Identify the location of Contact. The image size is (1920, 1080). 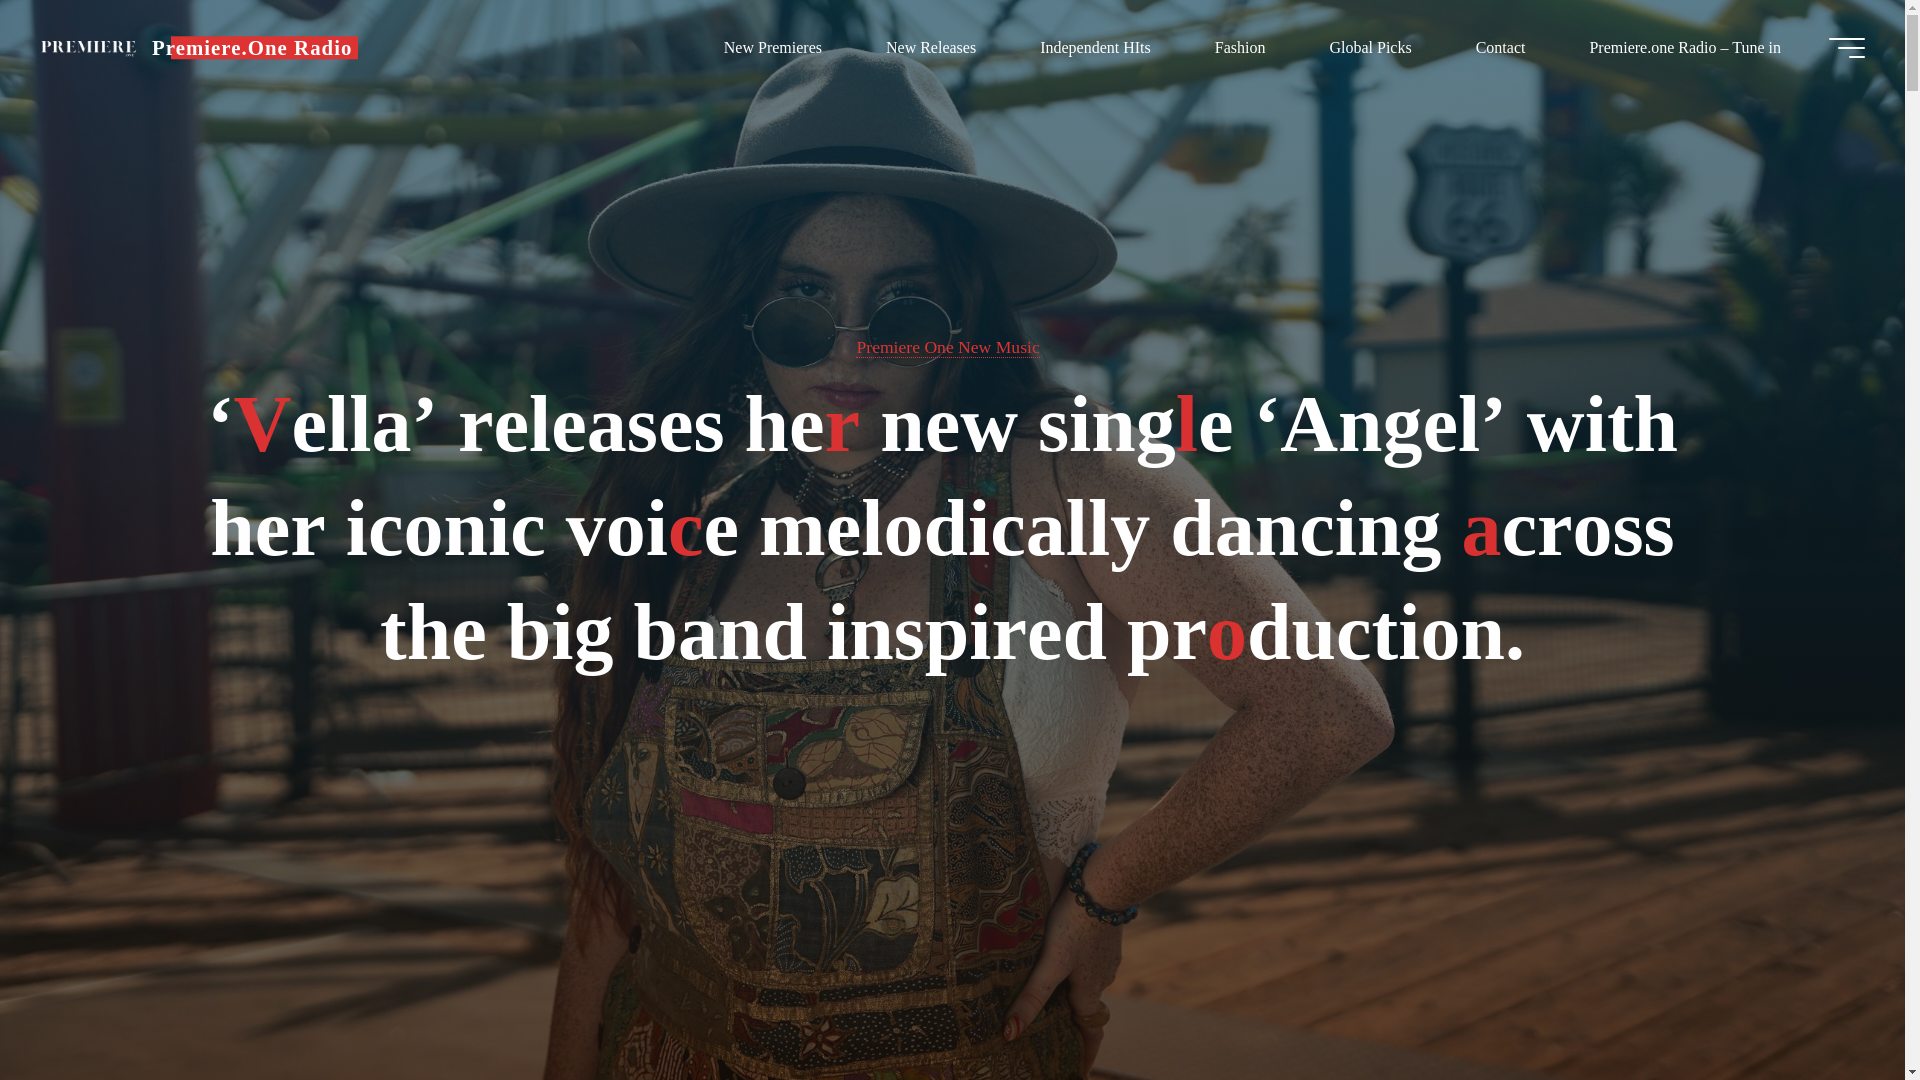
(1500, 47).